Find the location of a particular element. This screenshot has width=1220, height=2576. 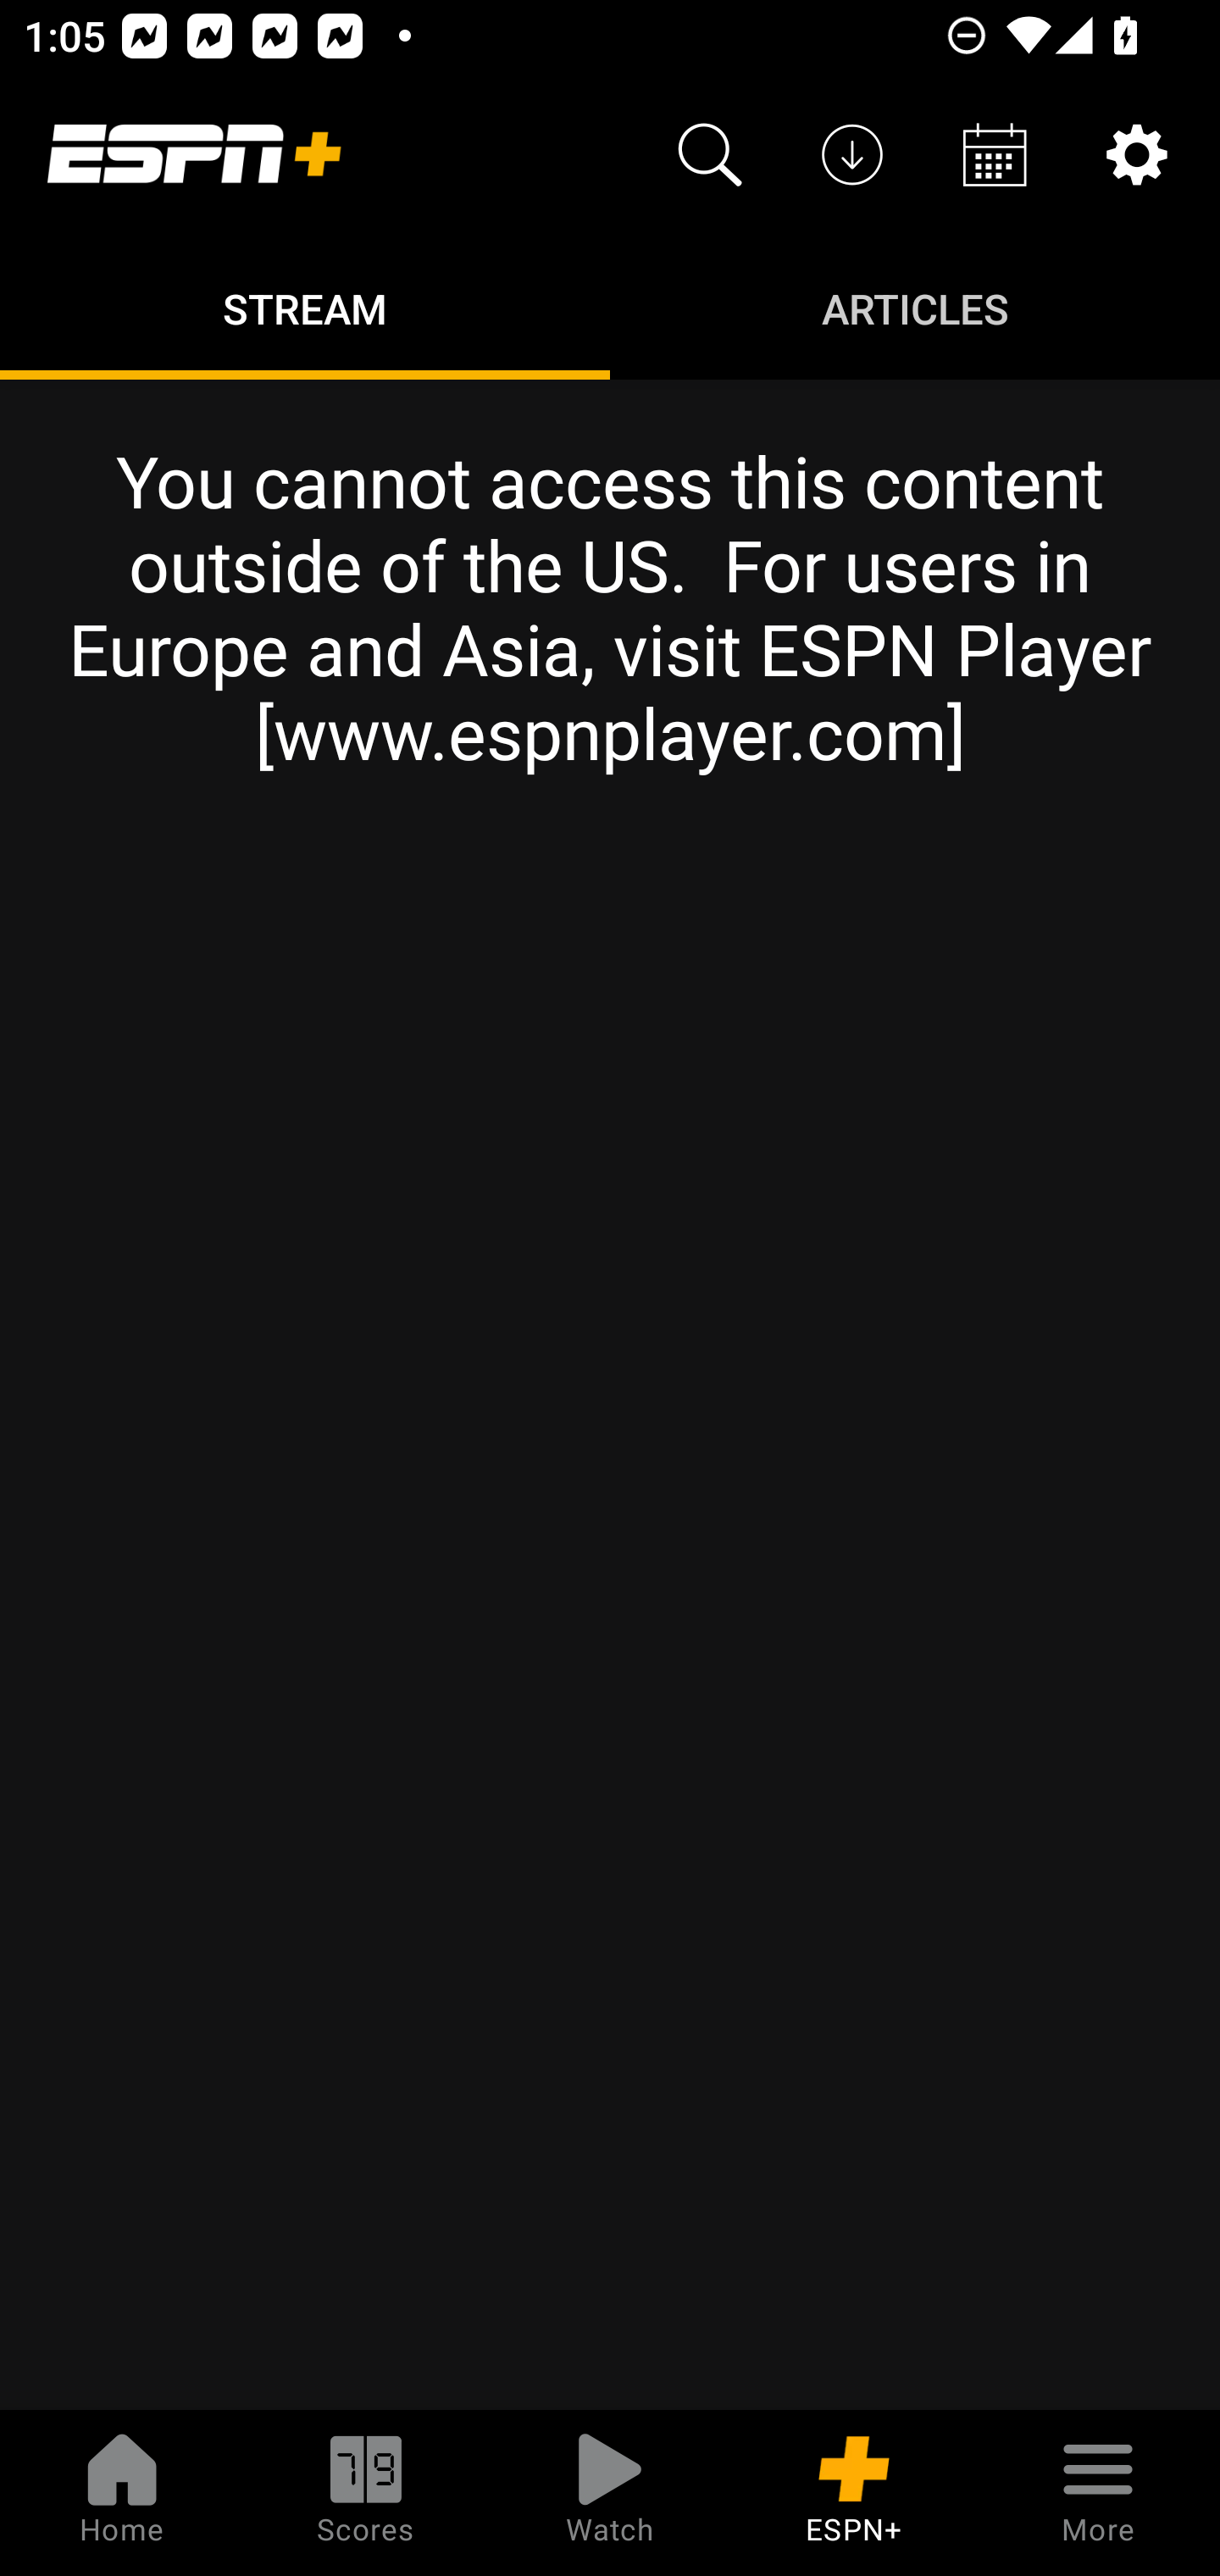

Search is located at coordinates (710, 154).